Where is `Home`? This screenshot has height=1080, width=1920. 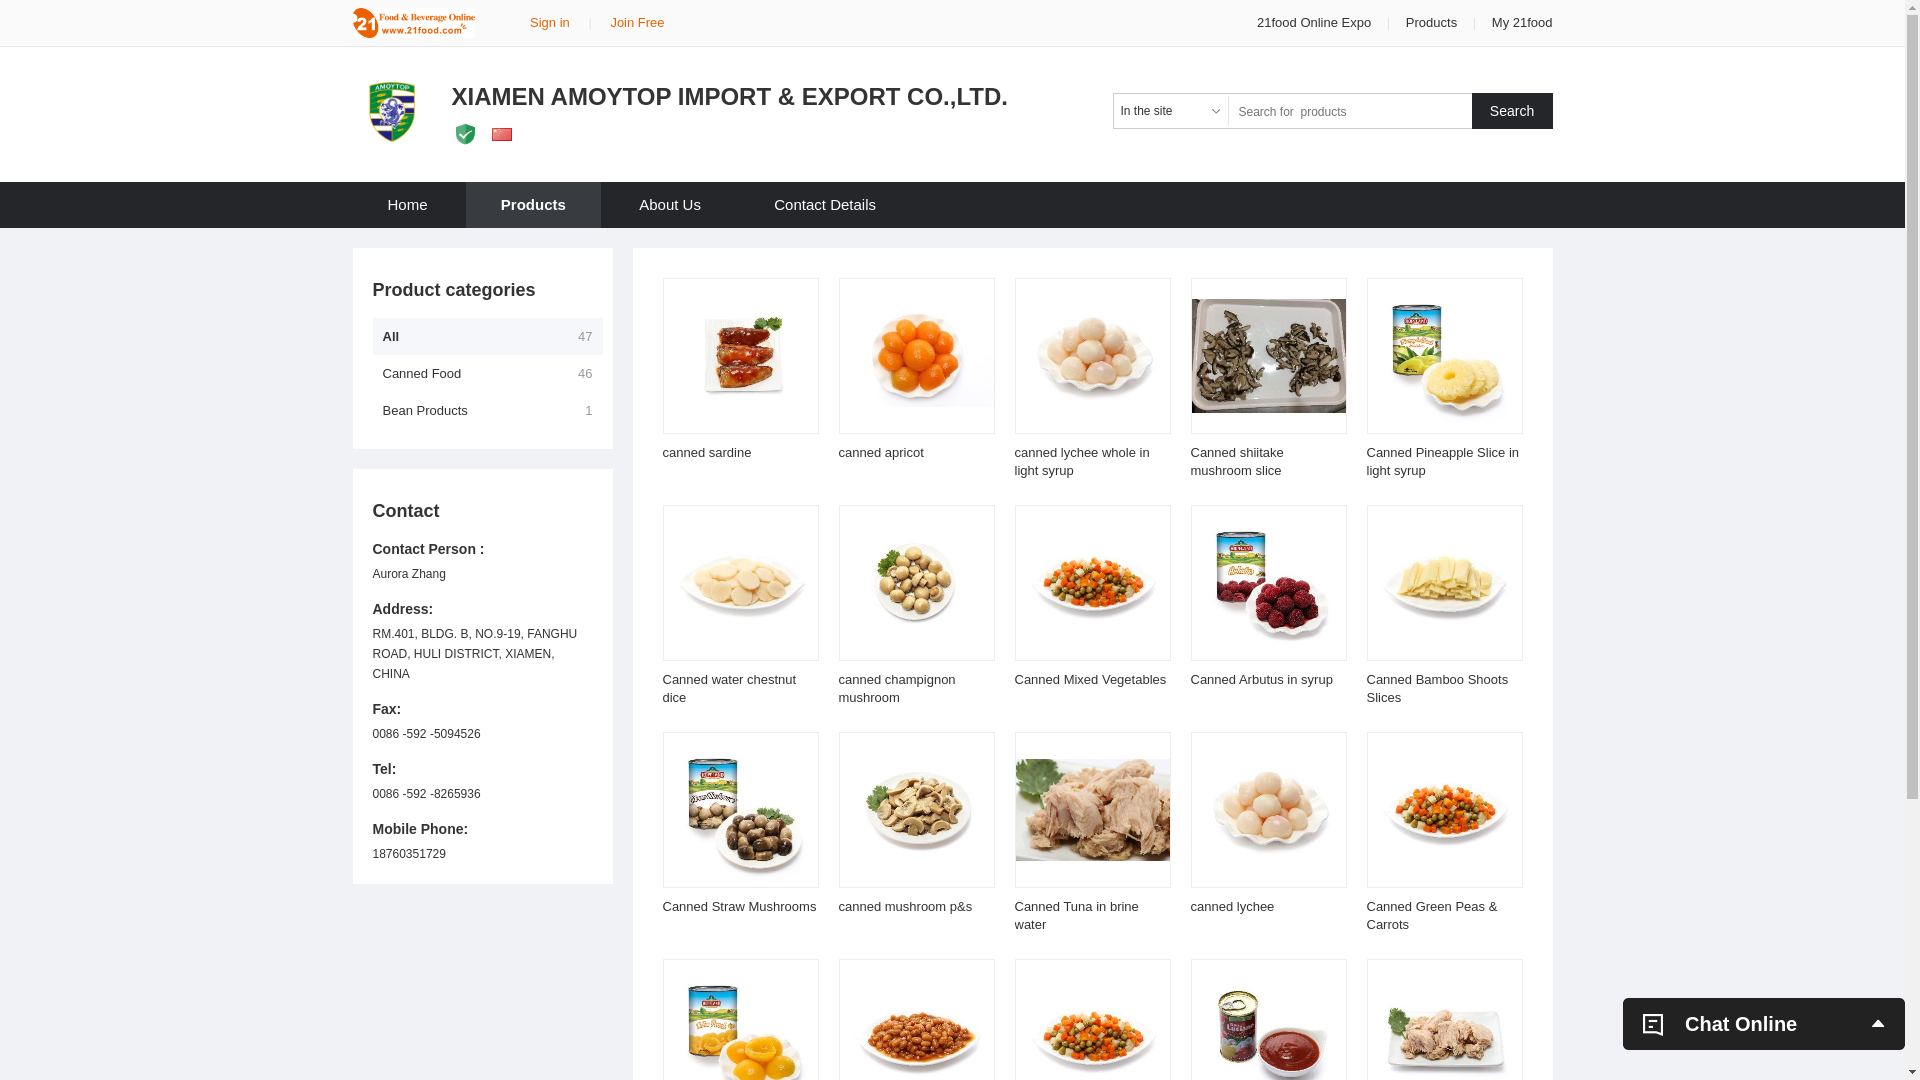 Home is located at coordinates (407, 205).